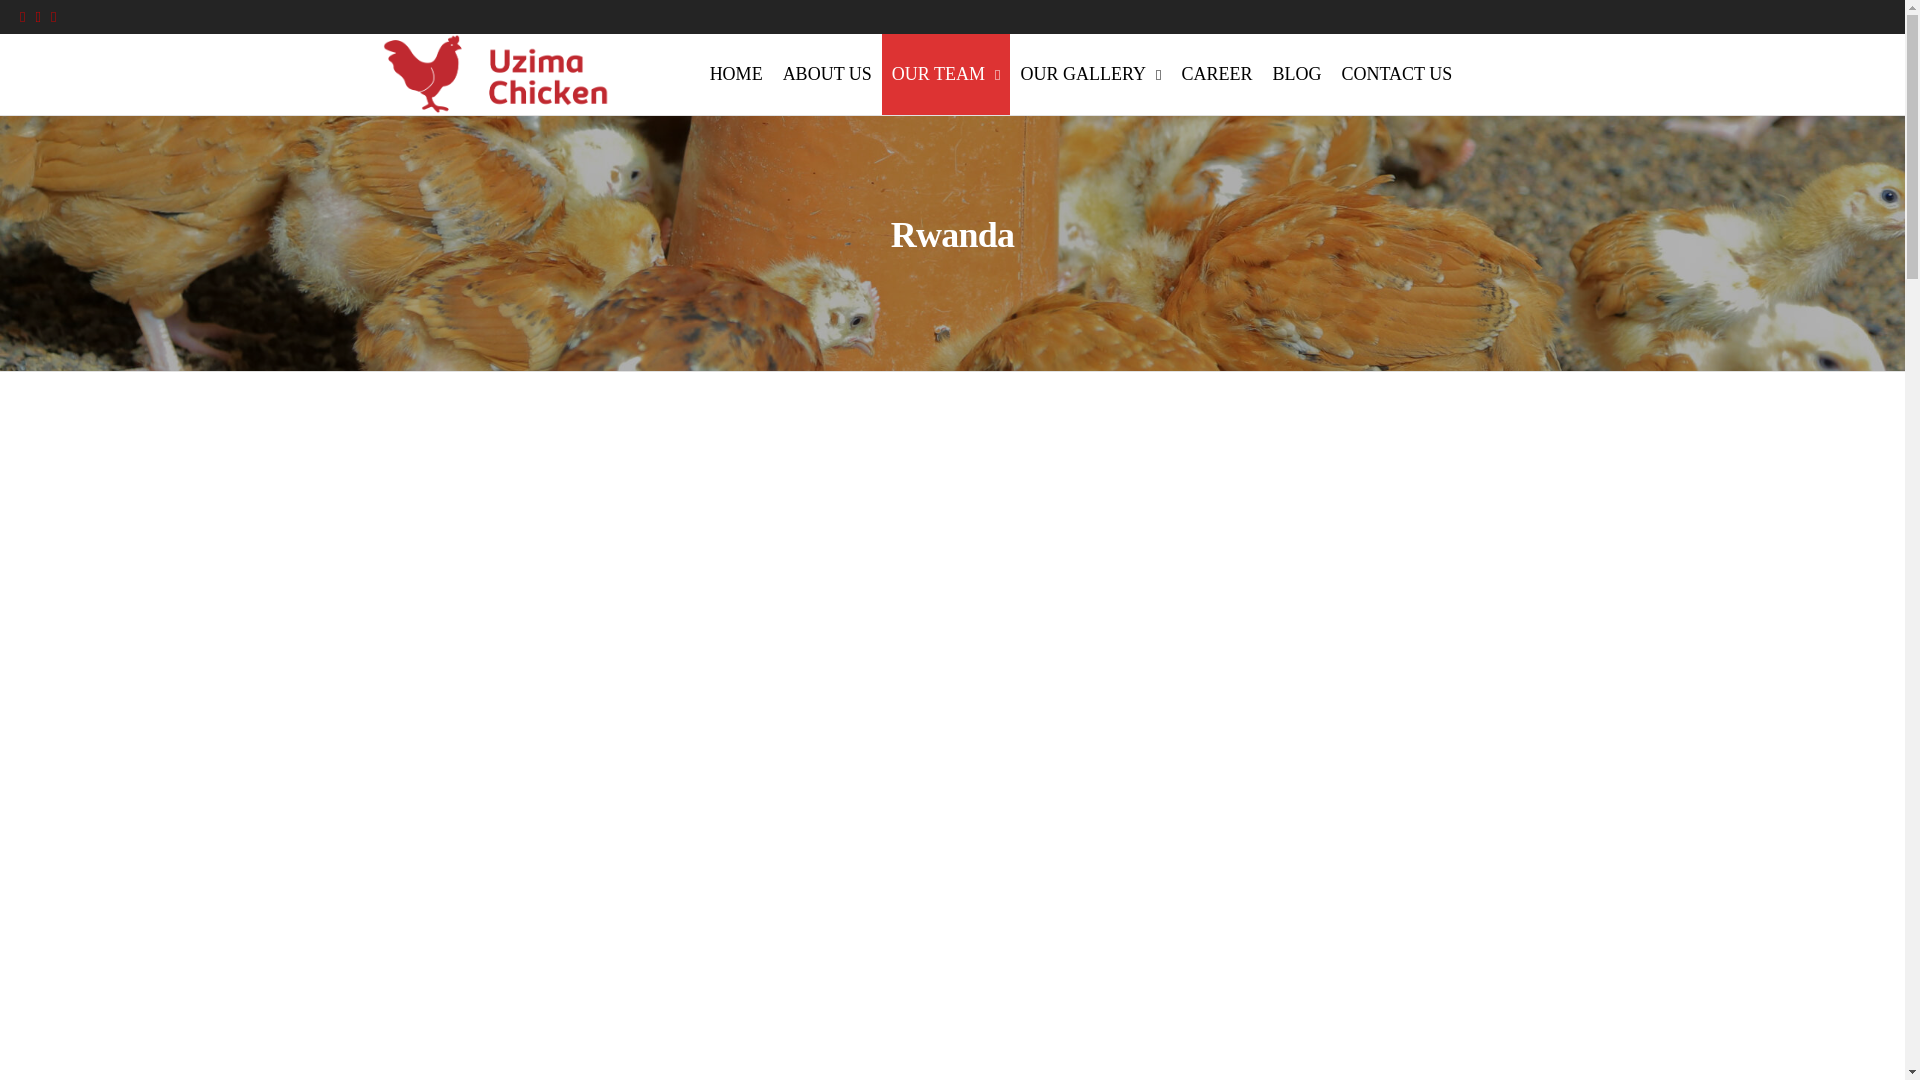 The image size is (1920, 1080). What do you see at coordinates (946, 74) in the screenshot?
I see `OUR TEAM` at bounding box center [946, 74].